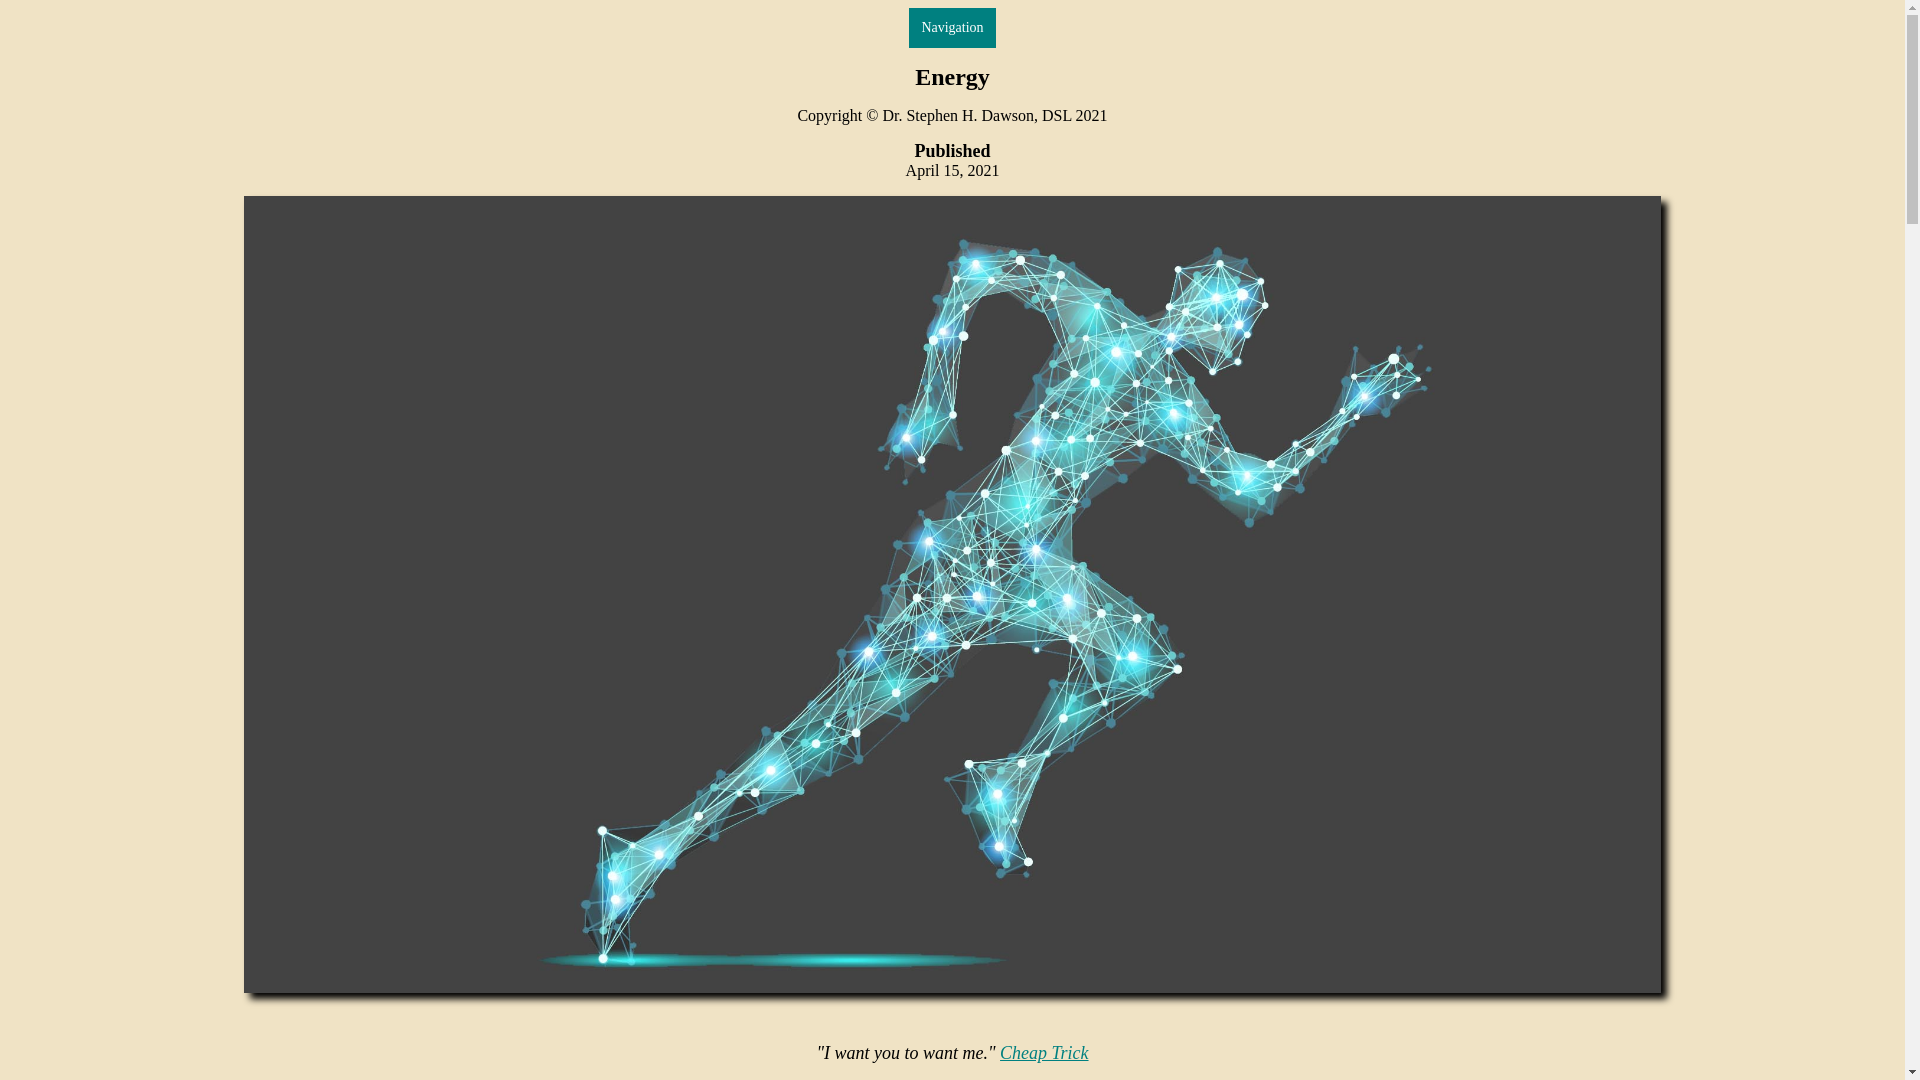  I want to click on Navigation, so click(951, 27).